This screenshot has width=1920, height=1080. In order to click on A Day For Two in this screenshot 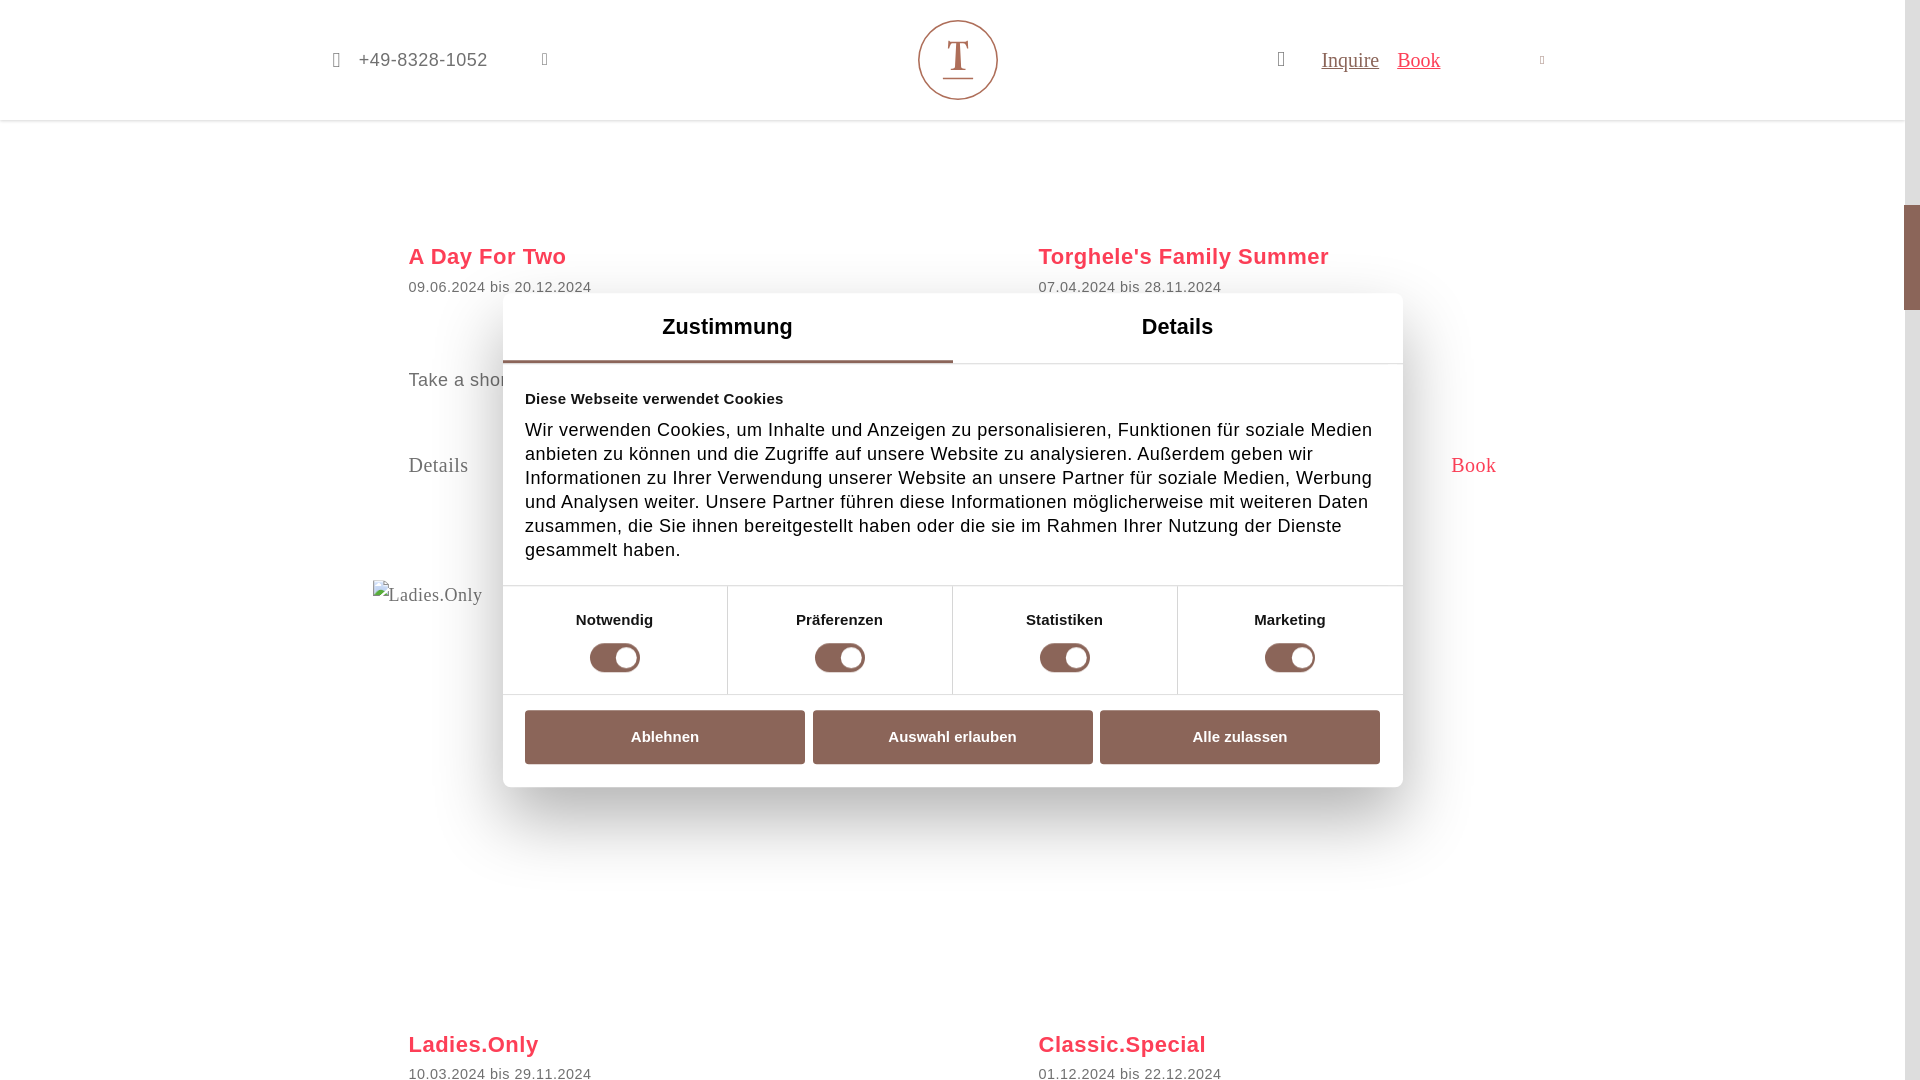, I will do `click(637, 96)`.